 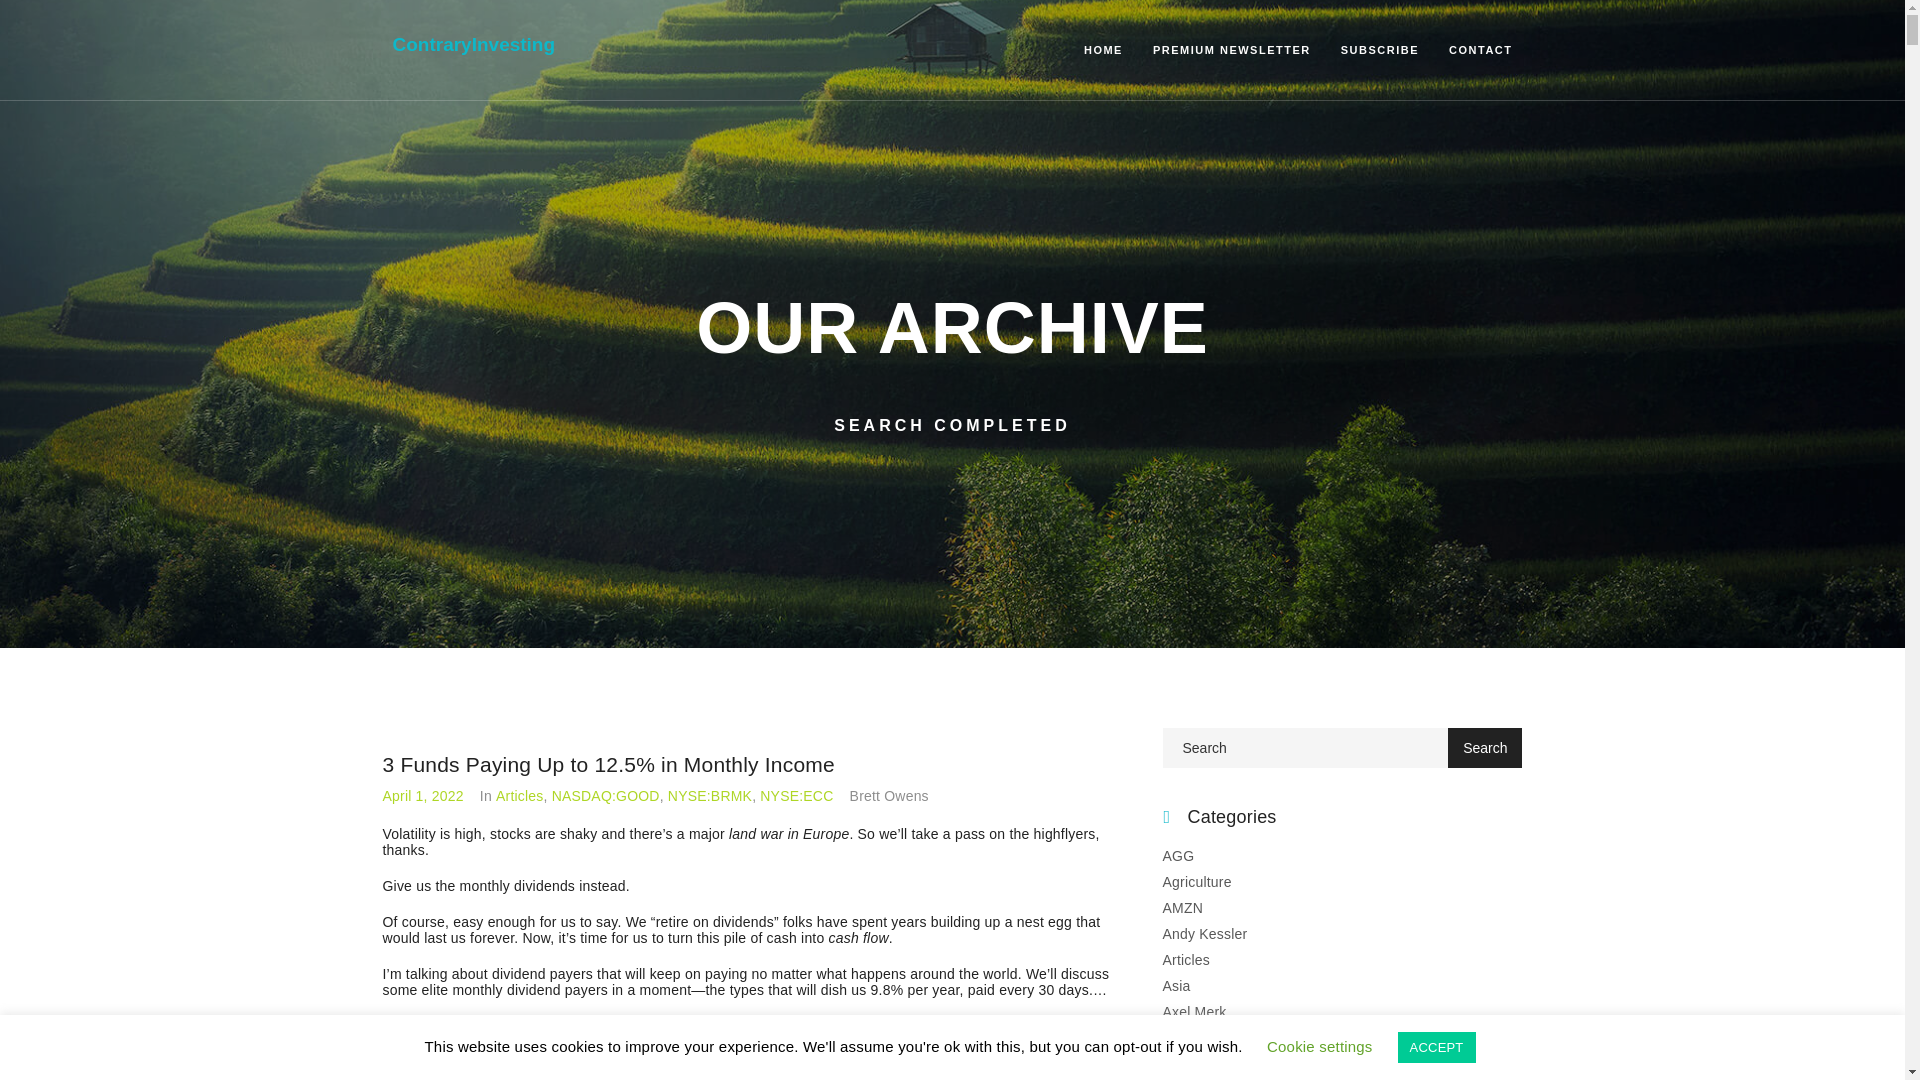 What do you see at coordinates (1480, 49) in the screenshot?
I see `CONTACT` at bounding box center [1480, 49].